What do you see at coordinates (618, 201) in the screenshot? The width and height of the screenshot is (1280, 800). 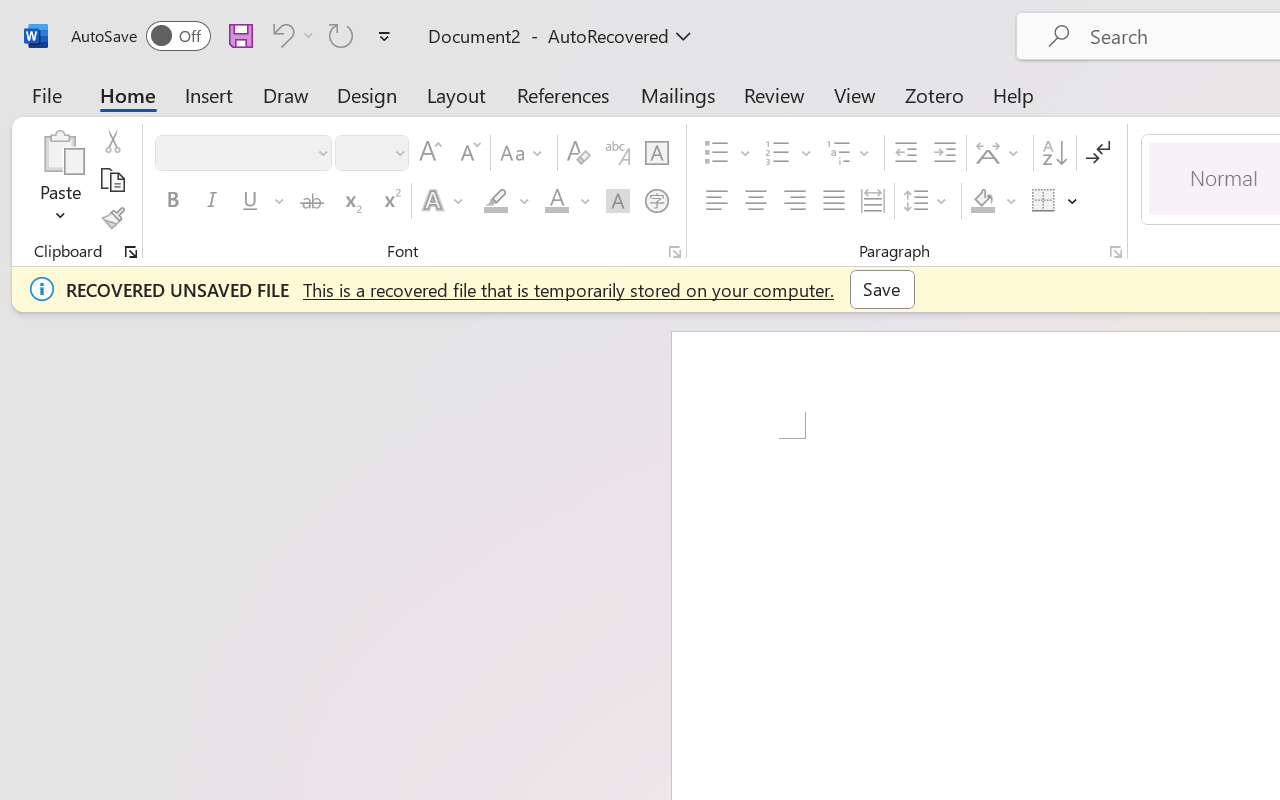 I see `Character Shading` at bounding box center [618, 201].